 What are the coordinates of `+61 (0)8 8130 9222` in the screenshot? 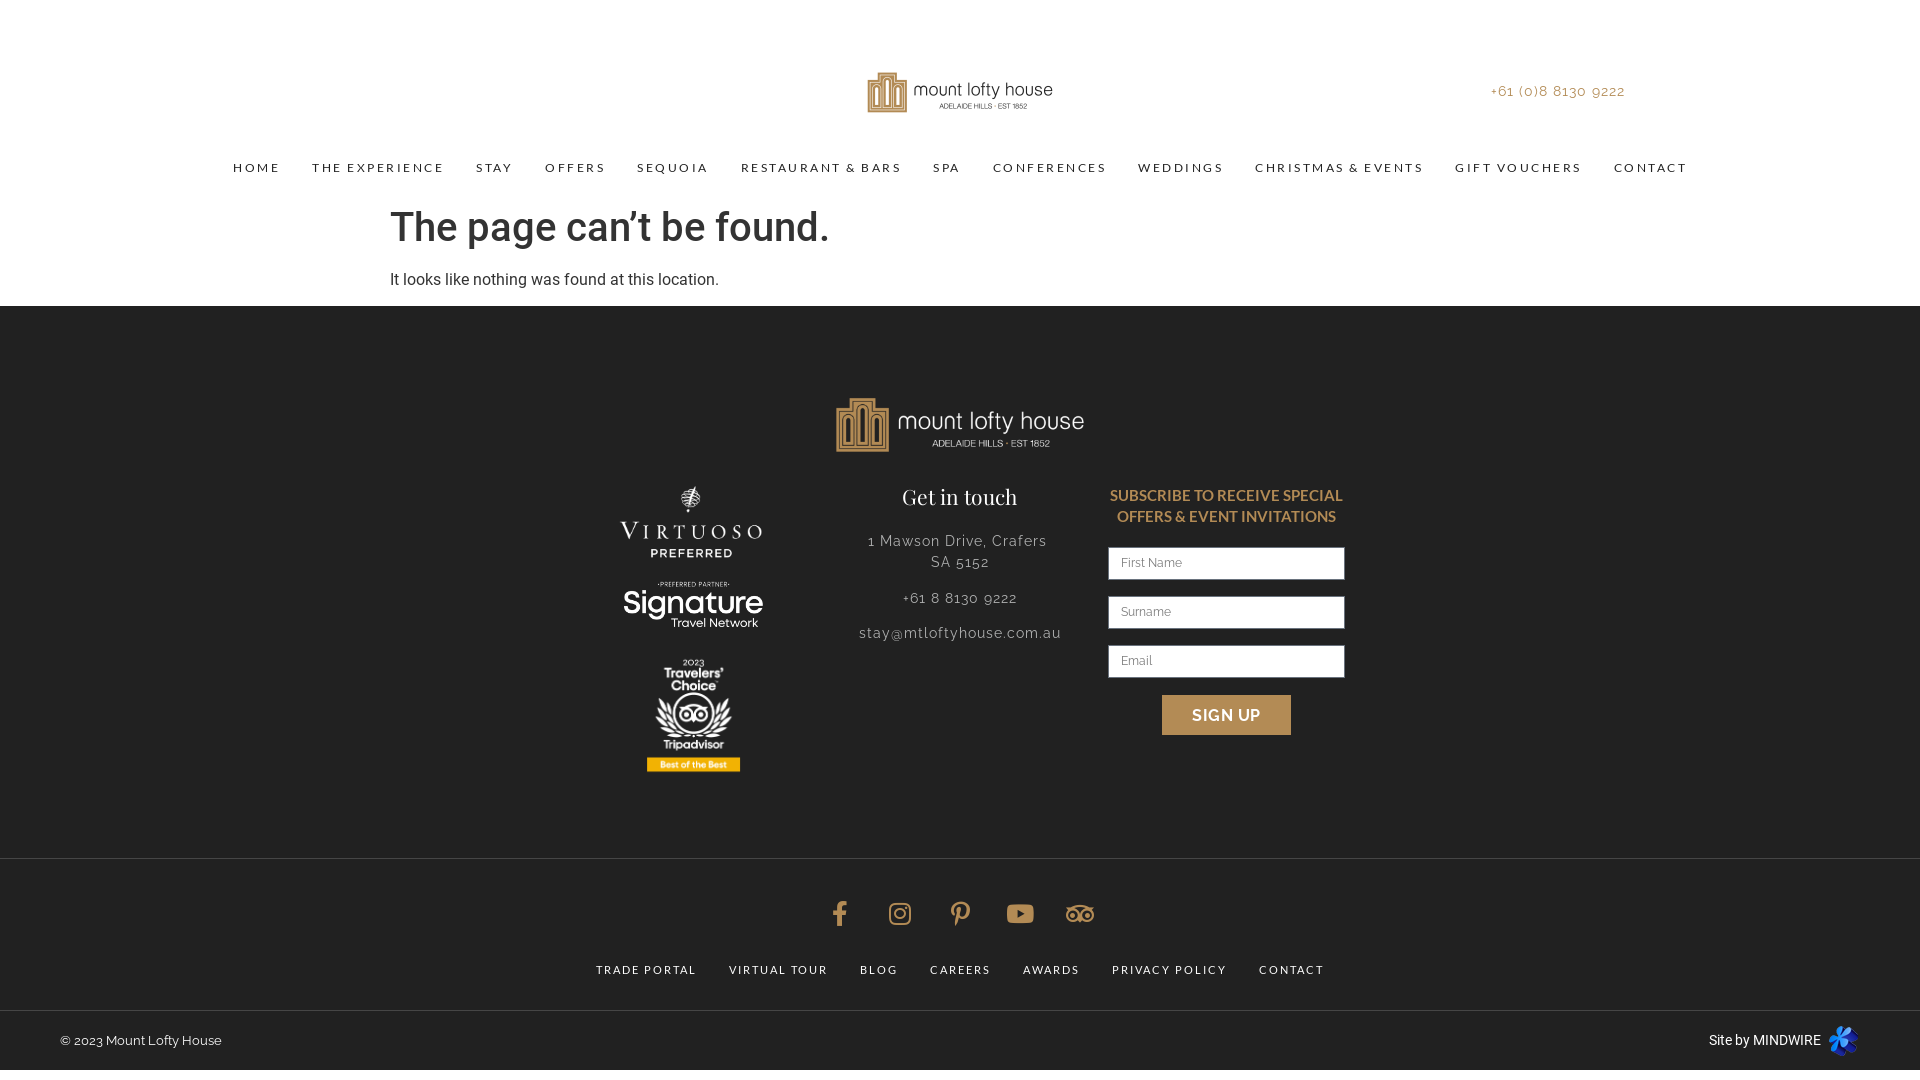 It's located at (1558, 91).